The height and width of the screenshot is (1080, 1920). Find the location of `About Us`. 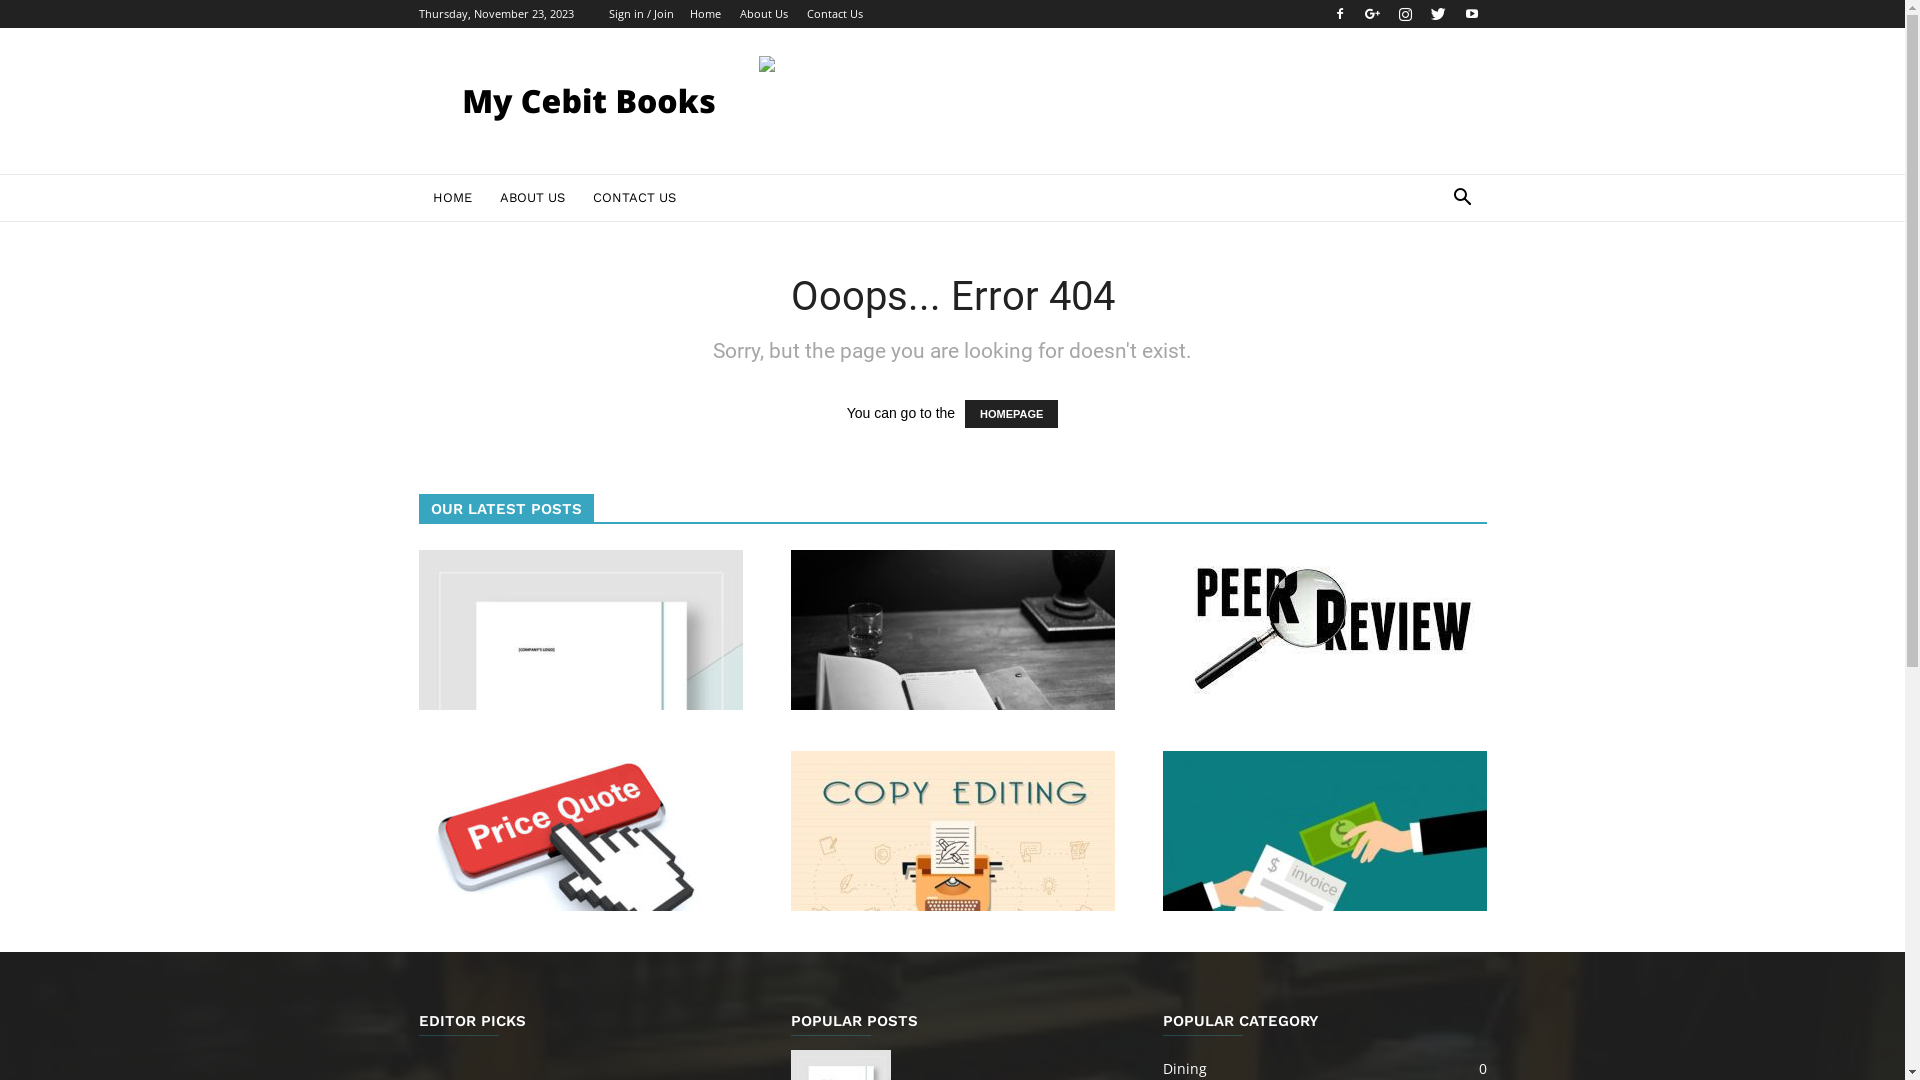

About Us is located at coordinates (764, 14).